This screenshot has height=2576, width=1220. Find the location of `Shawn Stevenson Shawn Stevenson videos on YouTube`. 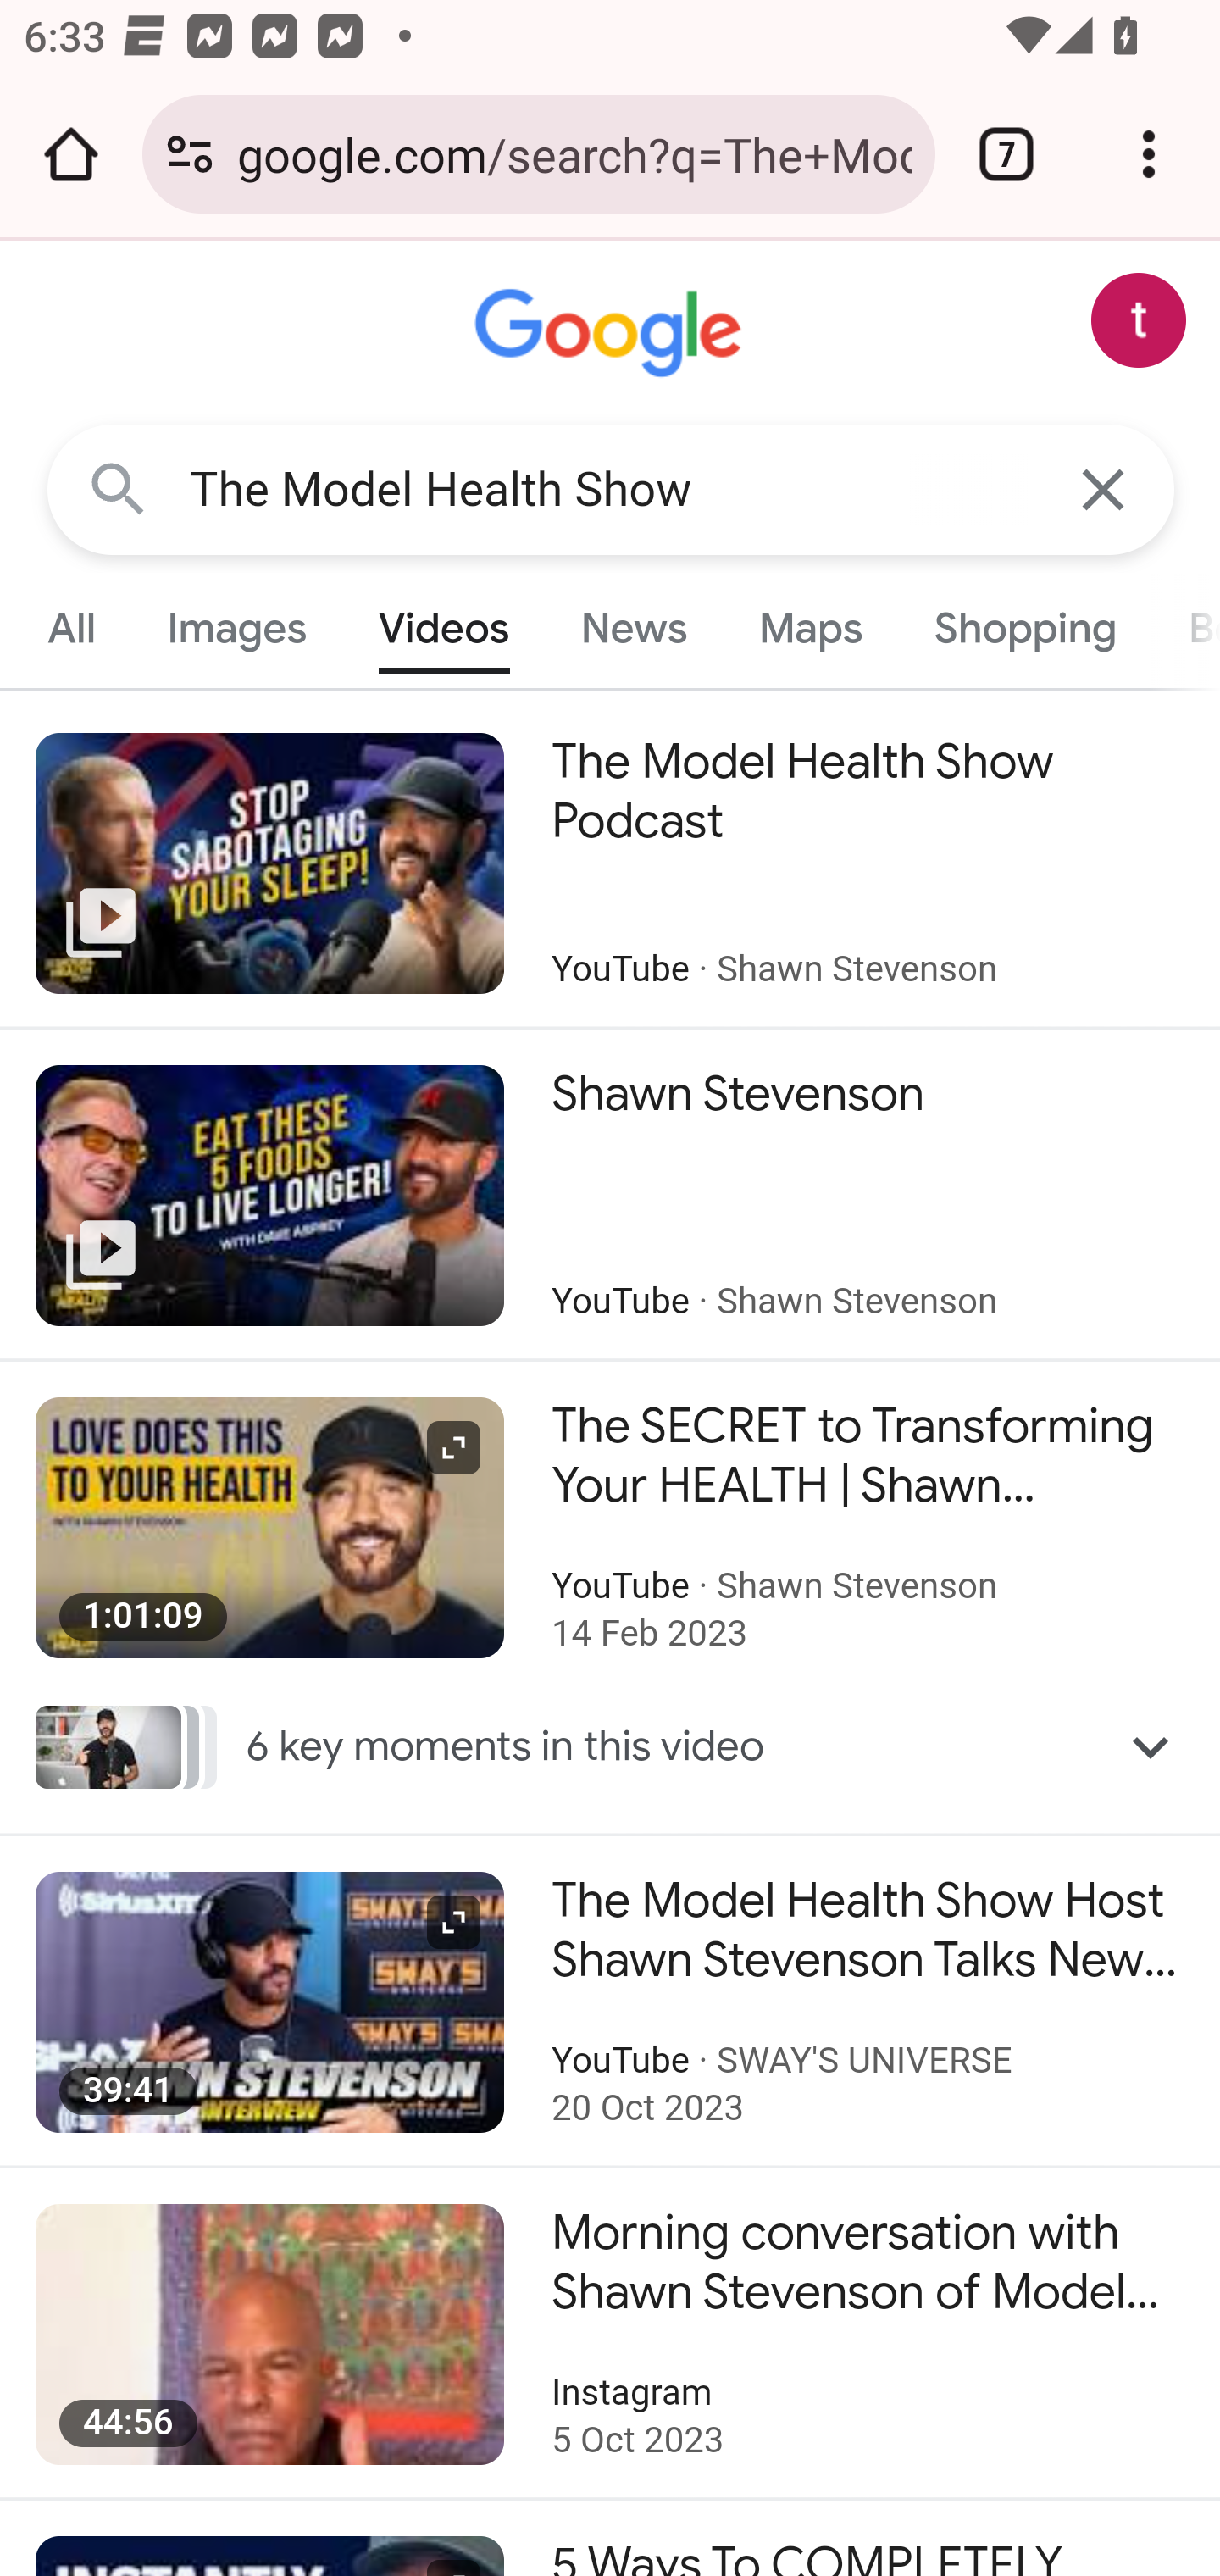

Shawn Stevenson Shawn Stevenson videos on YouTube is located at coordinates (610, 1195).